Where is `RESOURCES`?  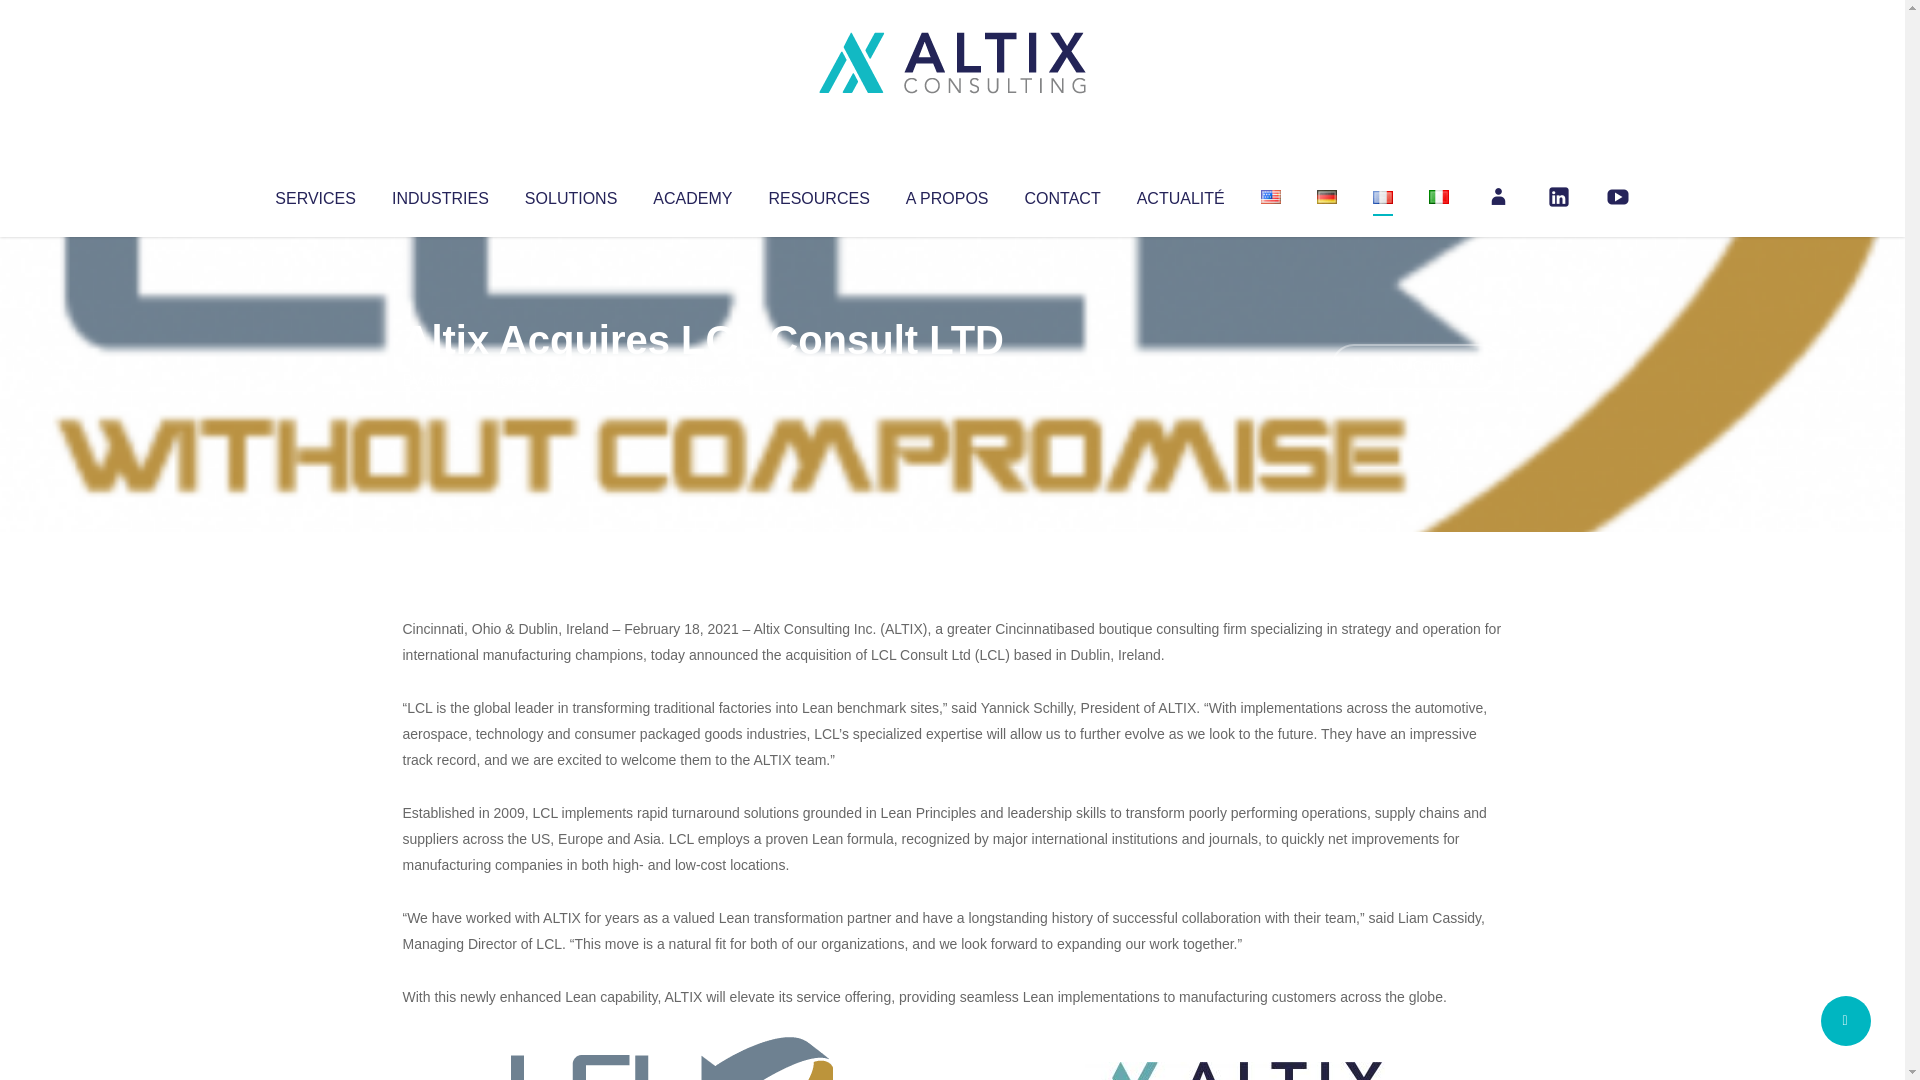 RESOURCES is located at coordinates (818, 194).